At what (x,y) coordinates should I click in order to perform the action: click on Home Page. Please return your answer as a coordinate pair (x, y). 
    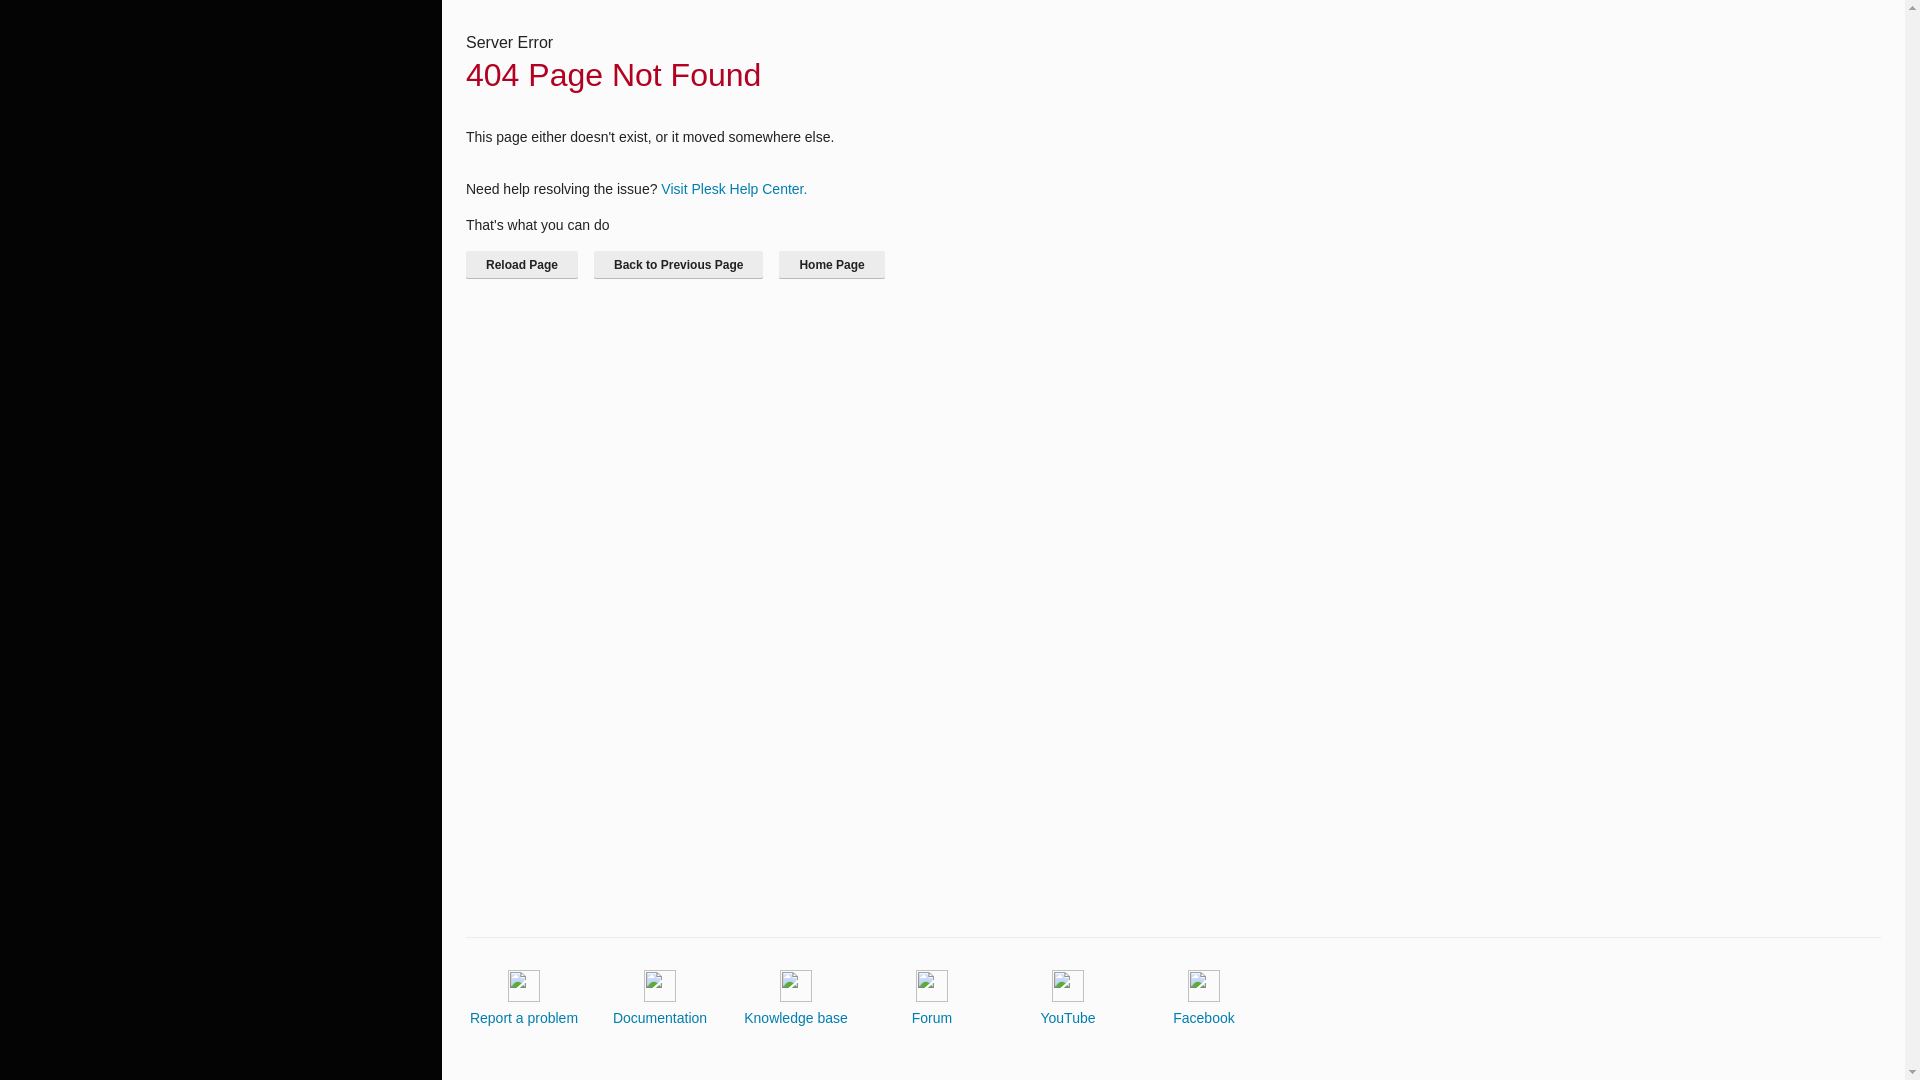
    Looking at the image, I should click on (831, 264).